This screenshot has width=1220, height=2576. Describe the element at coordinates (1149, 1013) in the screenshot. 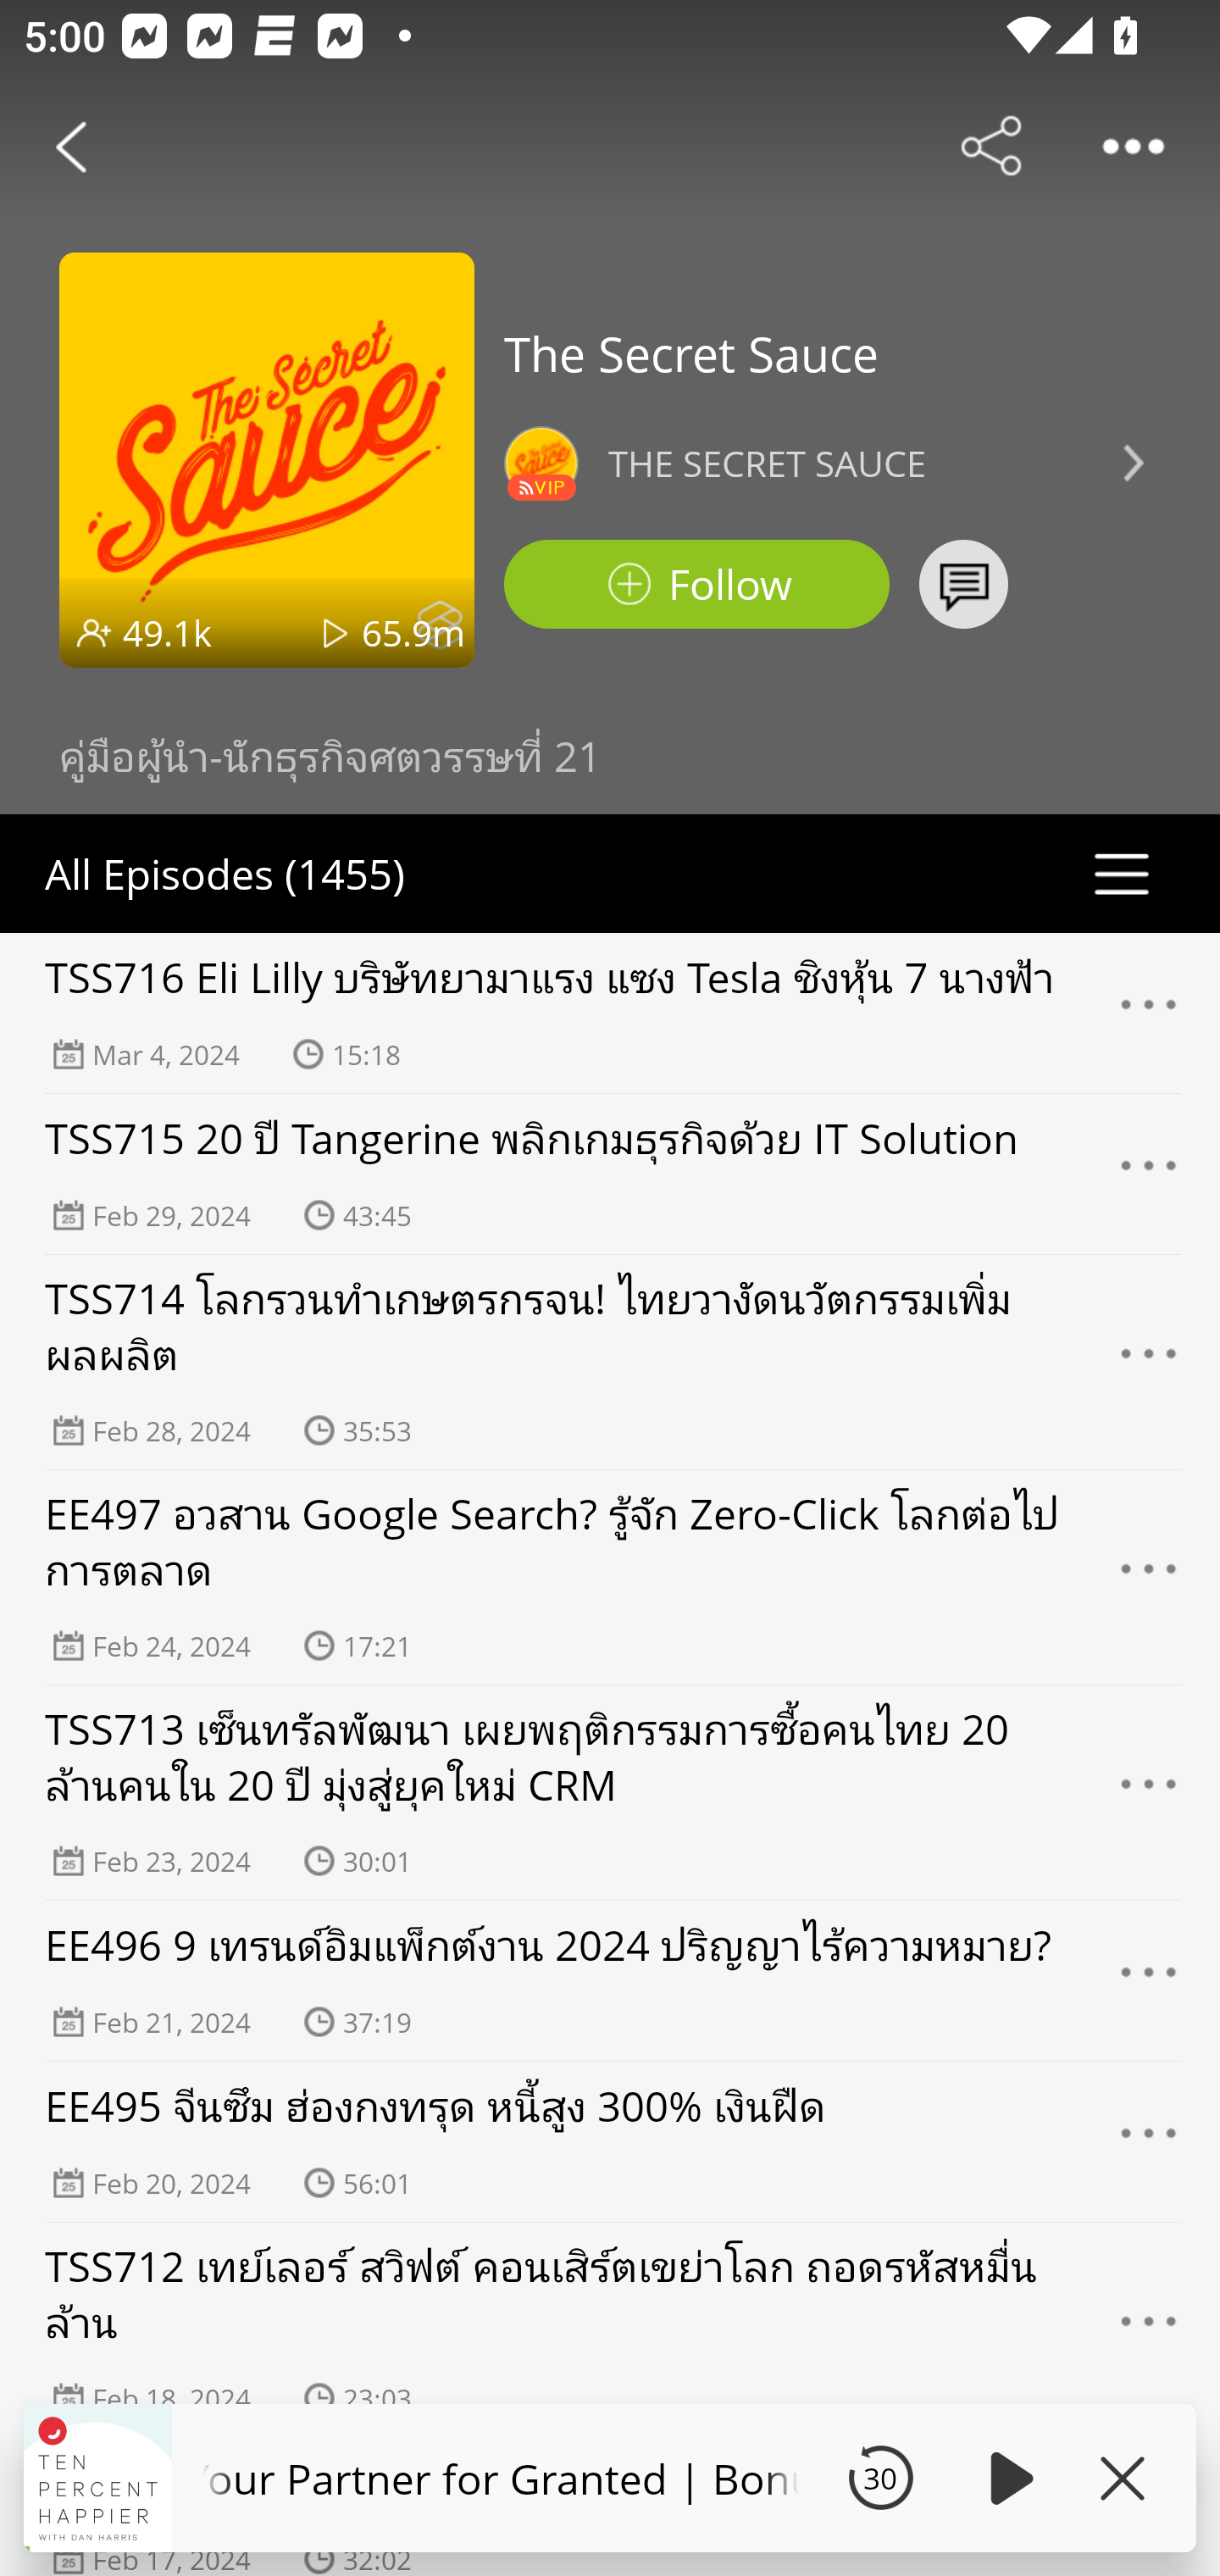

I see `Menu` at that location.